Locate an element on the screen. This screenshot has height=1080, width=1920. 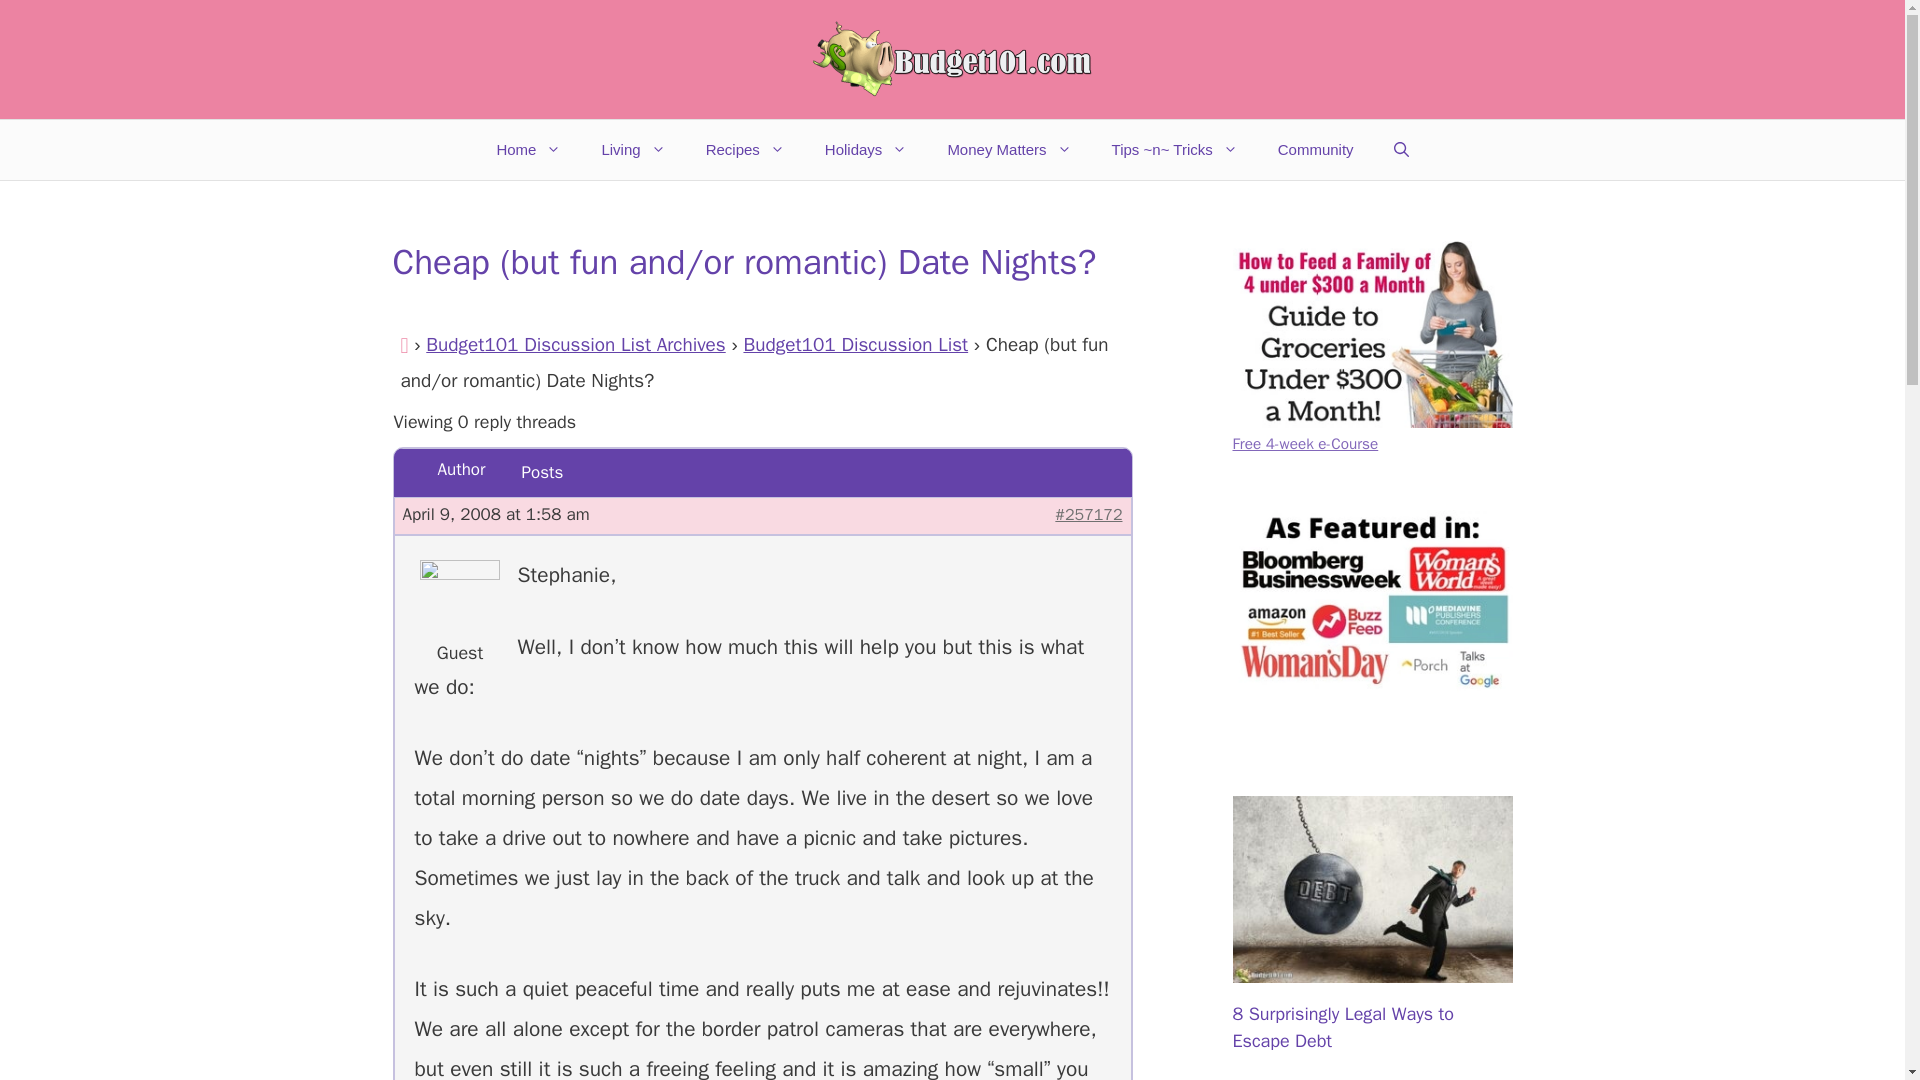
Budget101 is located at coordinates (952, 60).